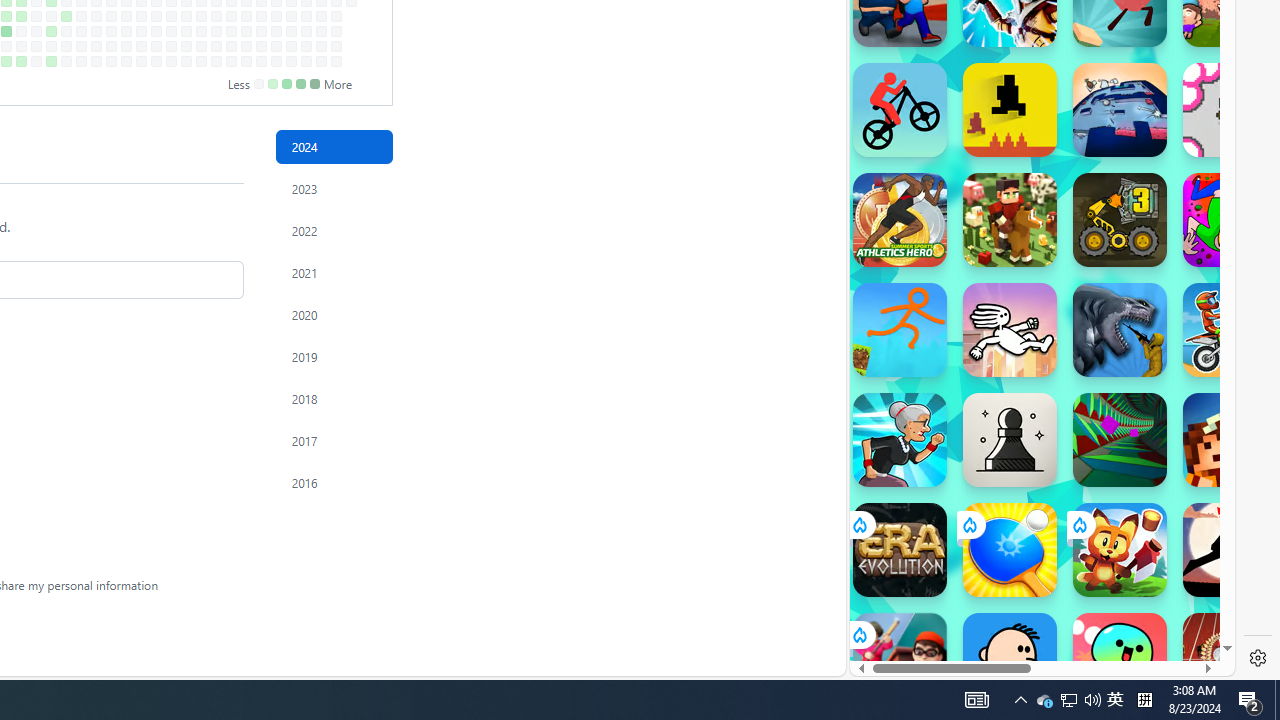 The image size is (1280, 720). Describe the element at coordinates (36, 61) in the screenshot. I see `No contributions on August 10th.` at that location.